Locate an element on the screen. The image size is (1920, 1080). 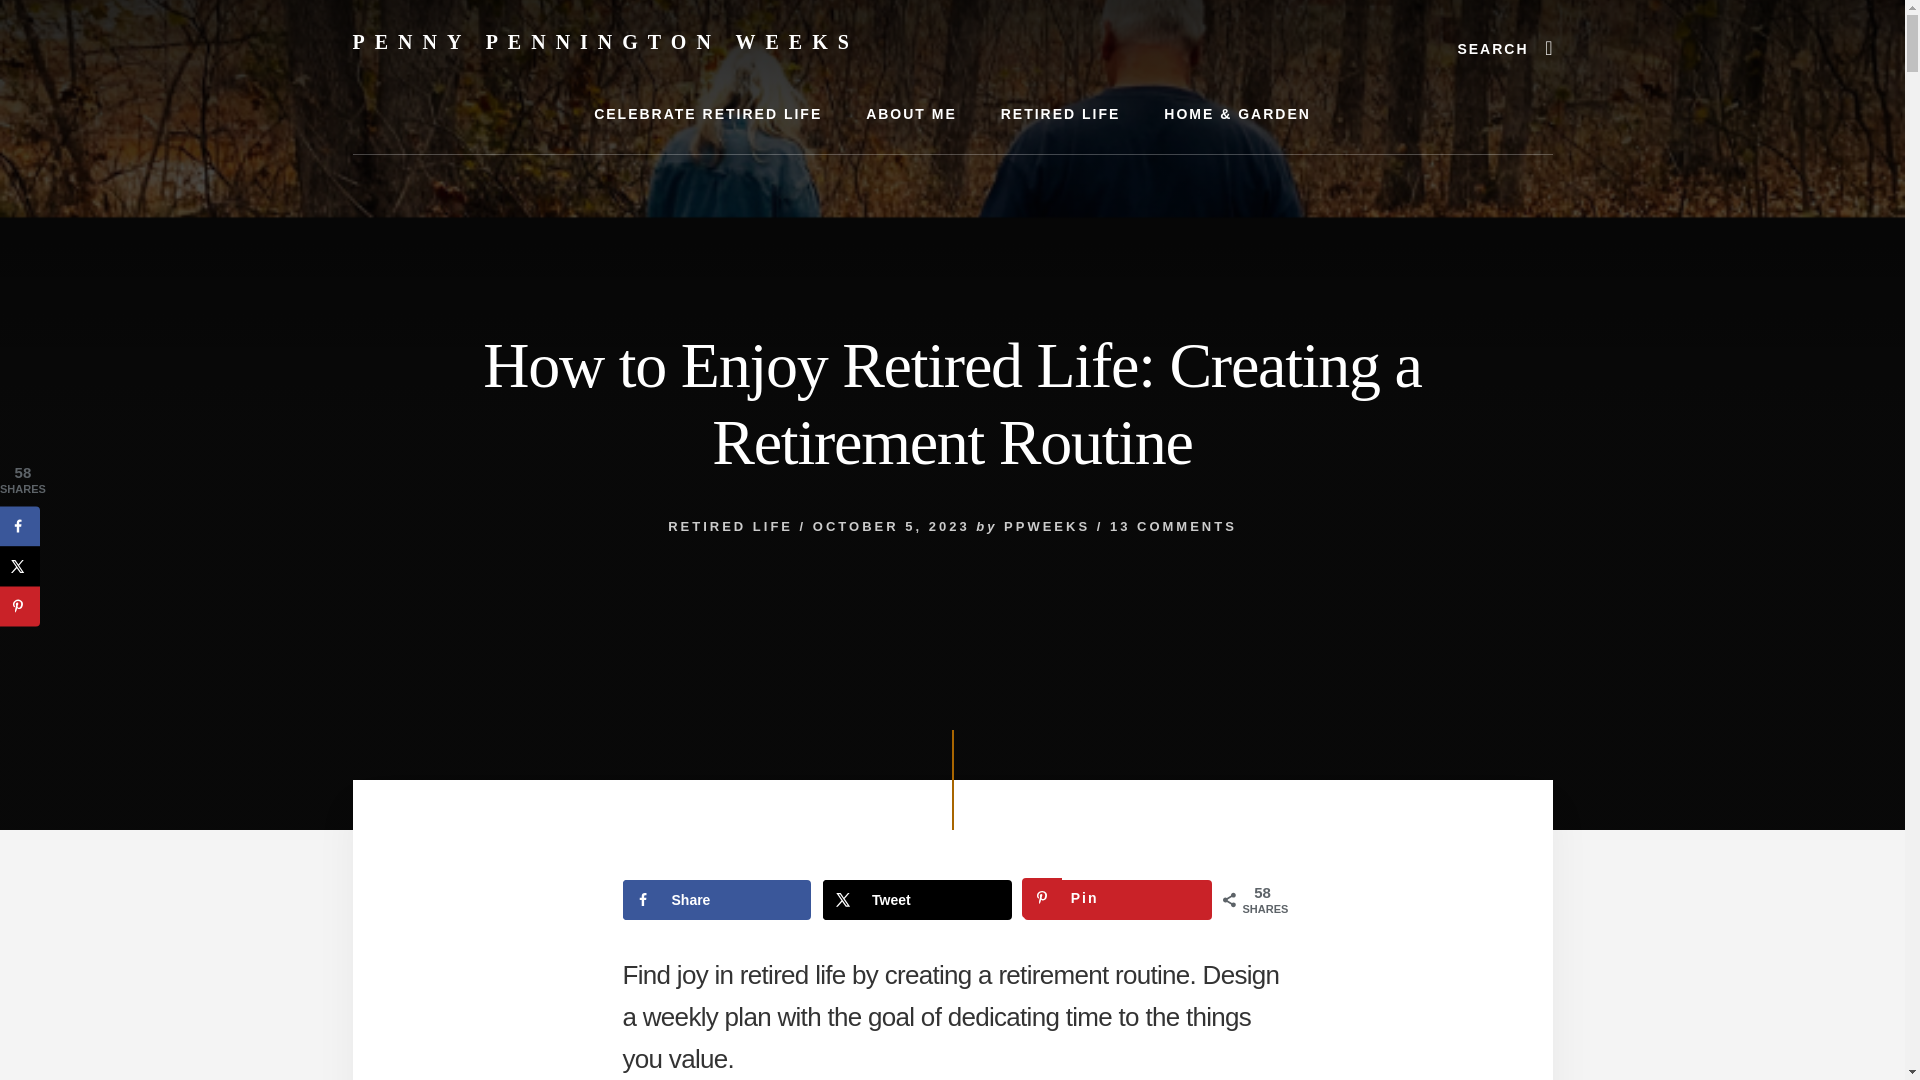
Pin is located at coordinates (1118, 900).